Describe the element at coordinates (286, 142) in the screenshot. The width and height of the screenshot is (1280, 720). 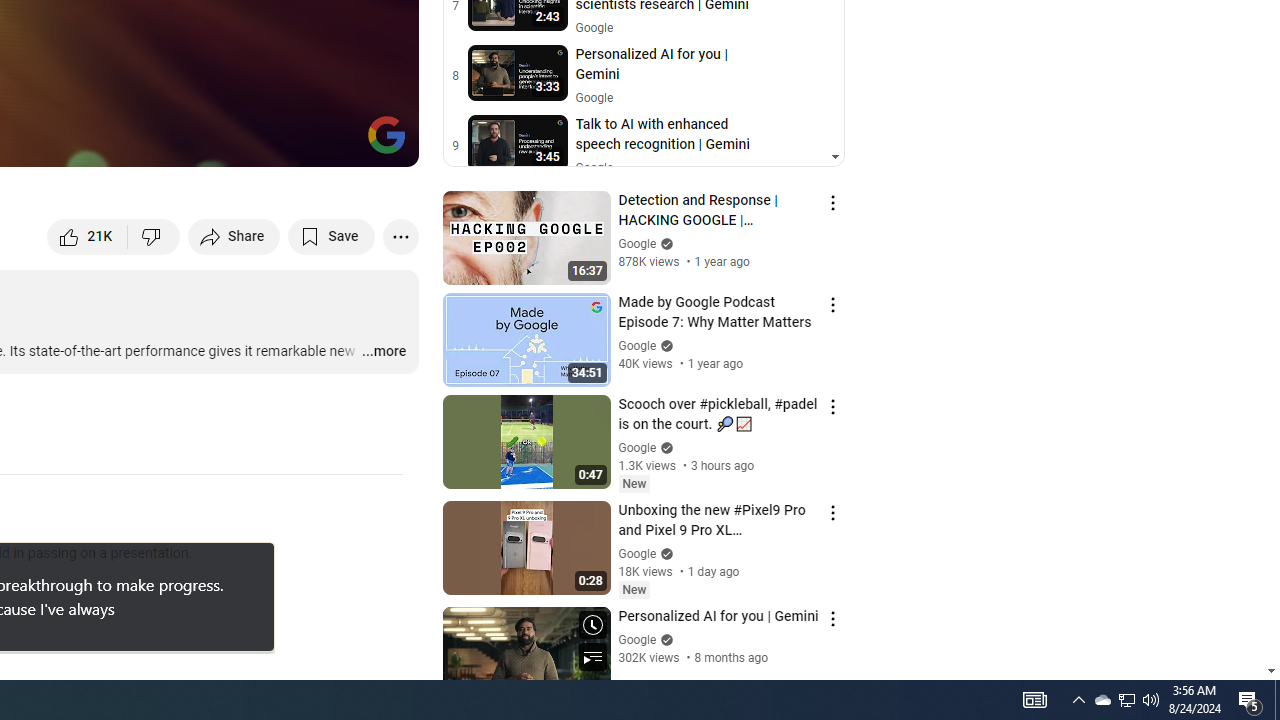
I see `Miniplayer (i)` at that location.